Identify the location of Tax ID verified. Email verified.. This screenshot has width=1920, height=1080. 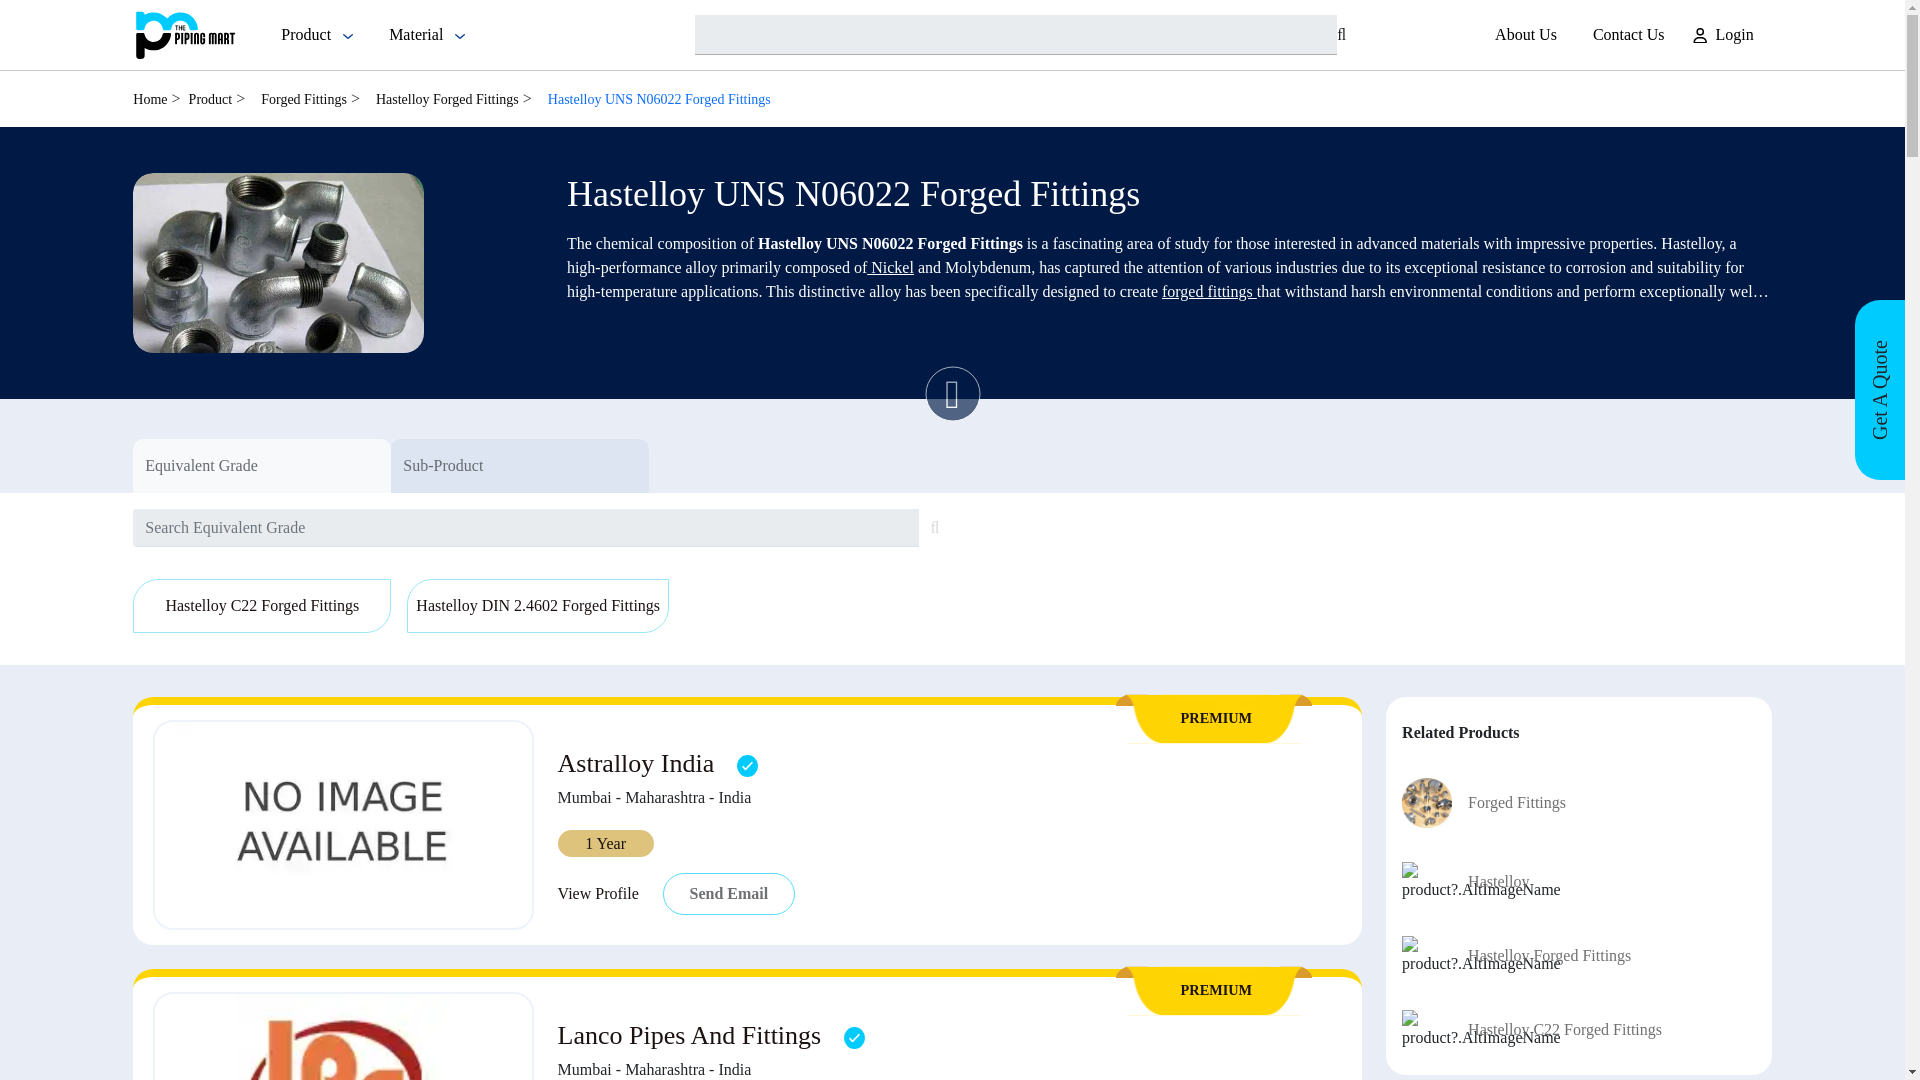
(854, 1037).